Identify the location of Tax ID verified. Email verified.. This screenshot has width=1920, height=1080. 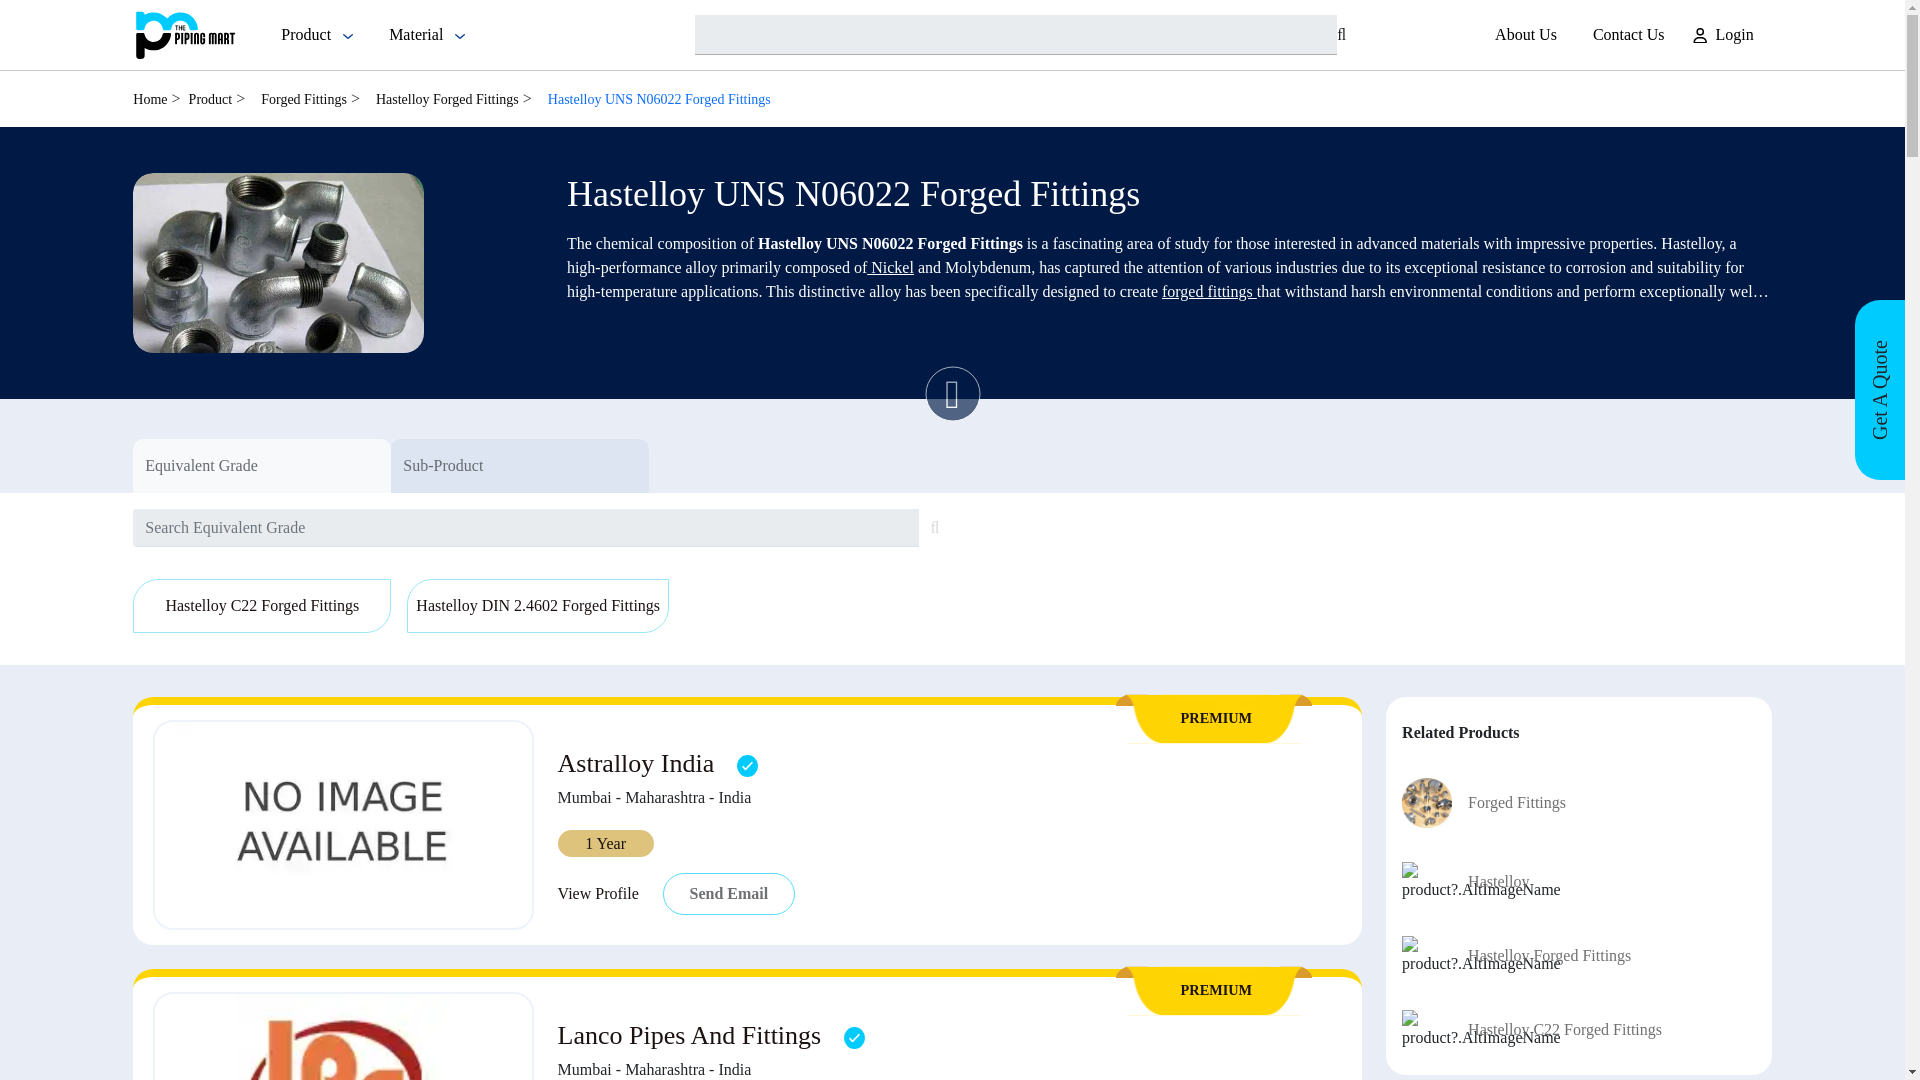
(854, 1037).